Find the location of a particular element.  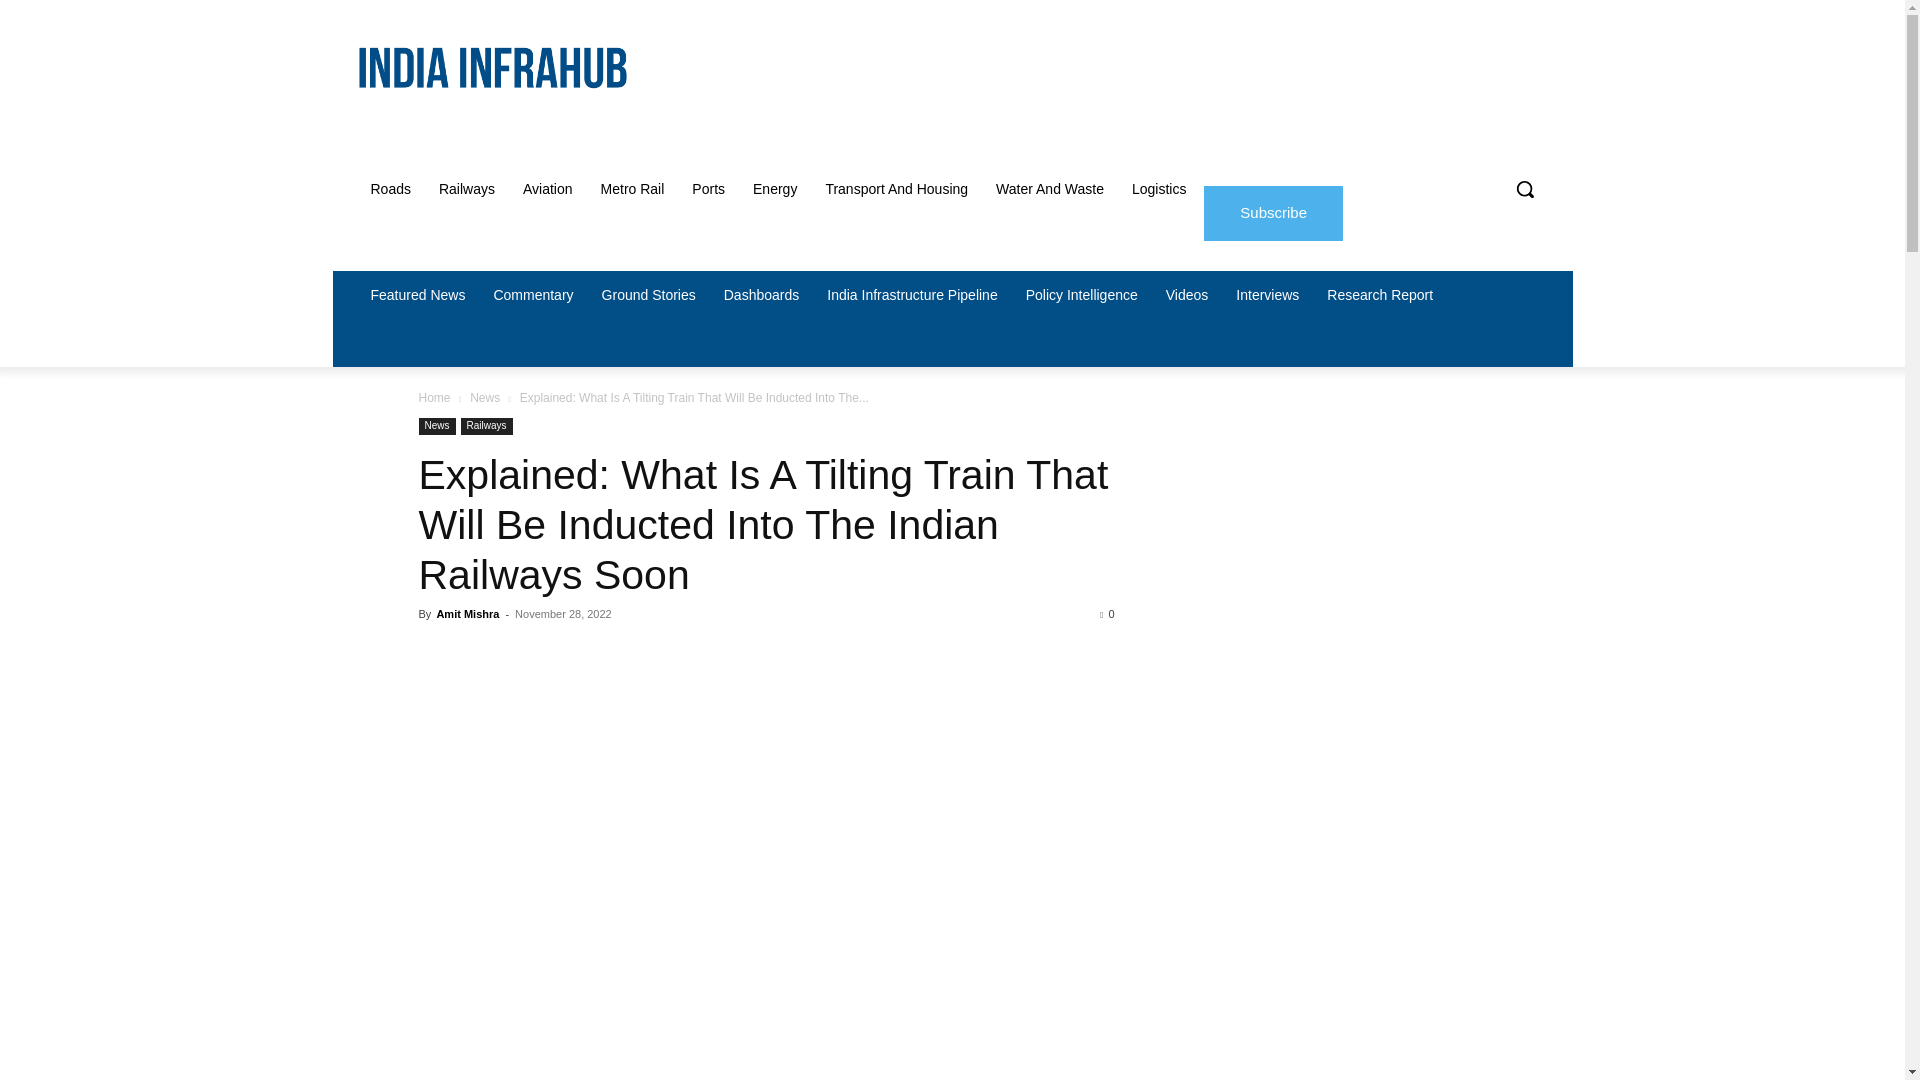

Metro Rail is located at coordinates (633, 188).